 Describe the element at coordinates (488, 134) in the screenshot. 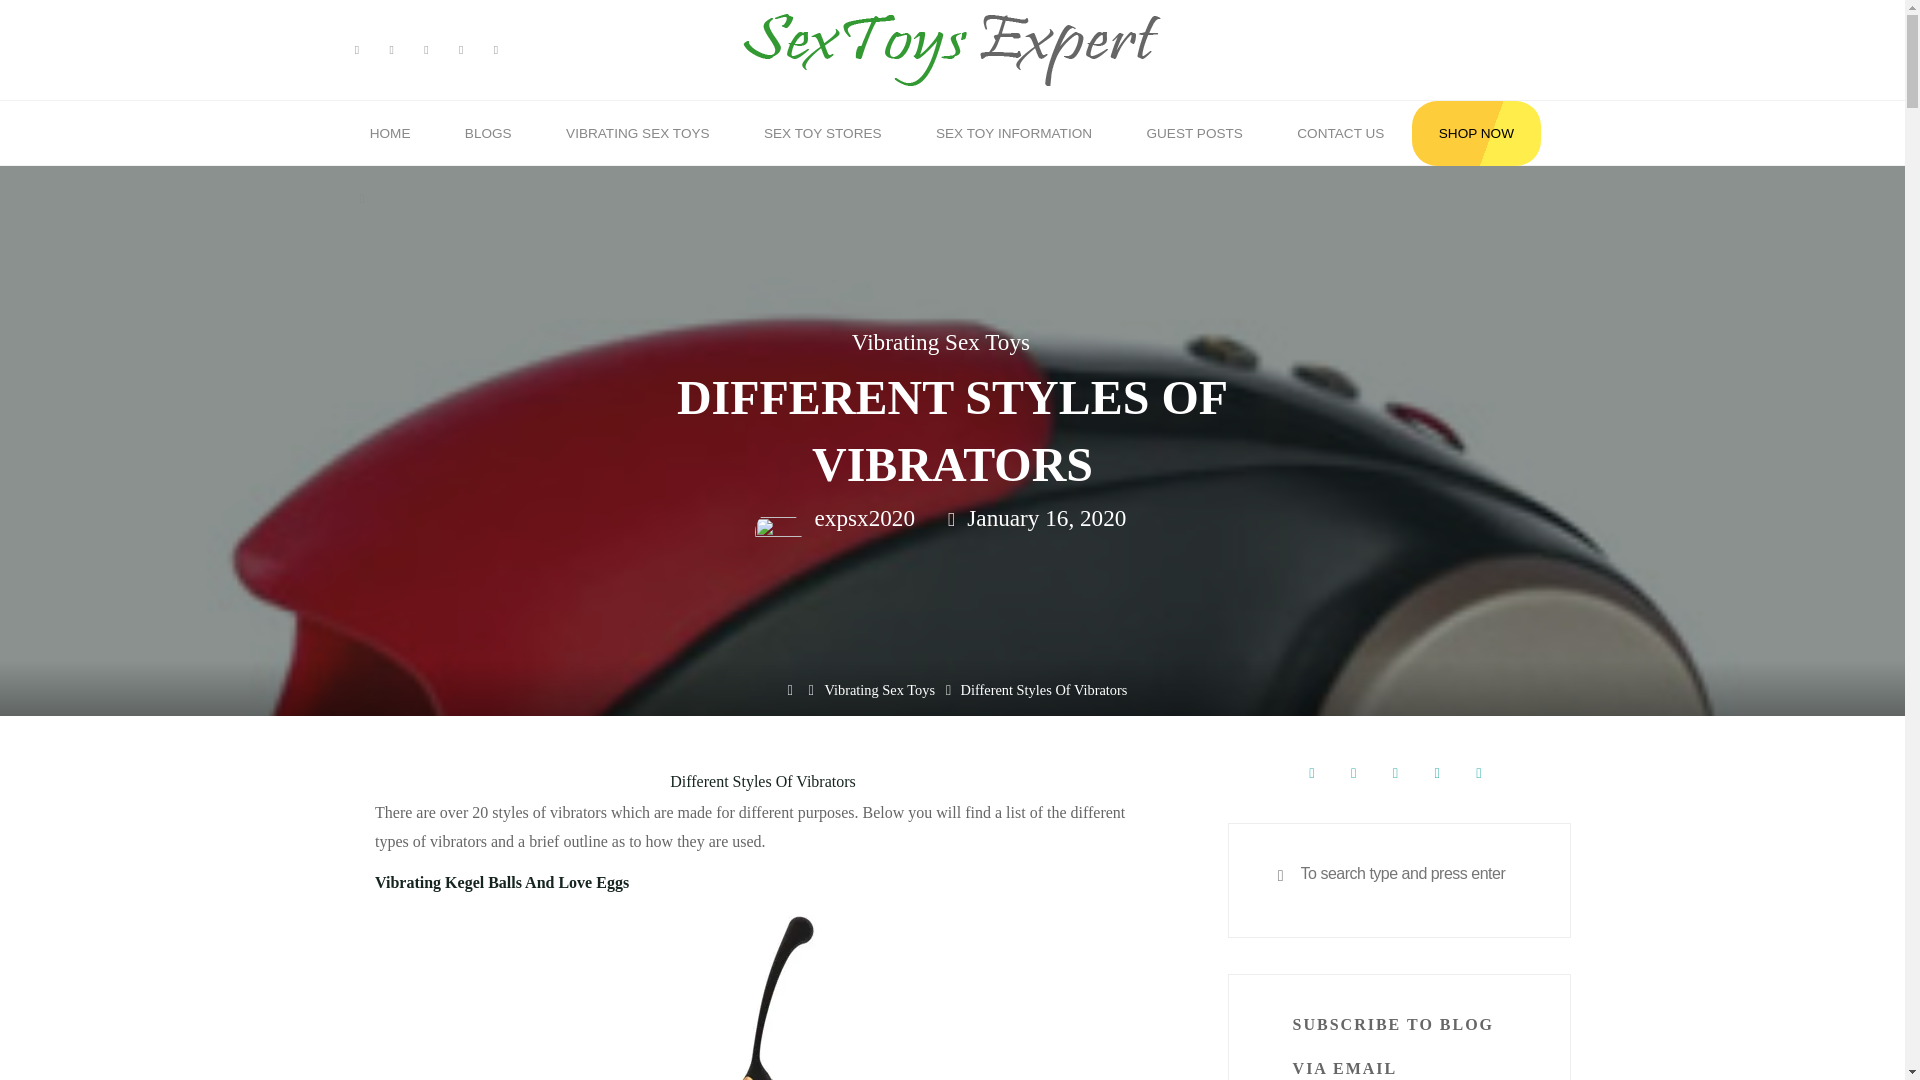

I see `BLOGS` at that location.